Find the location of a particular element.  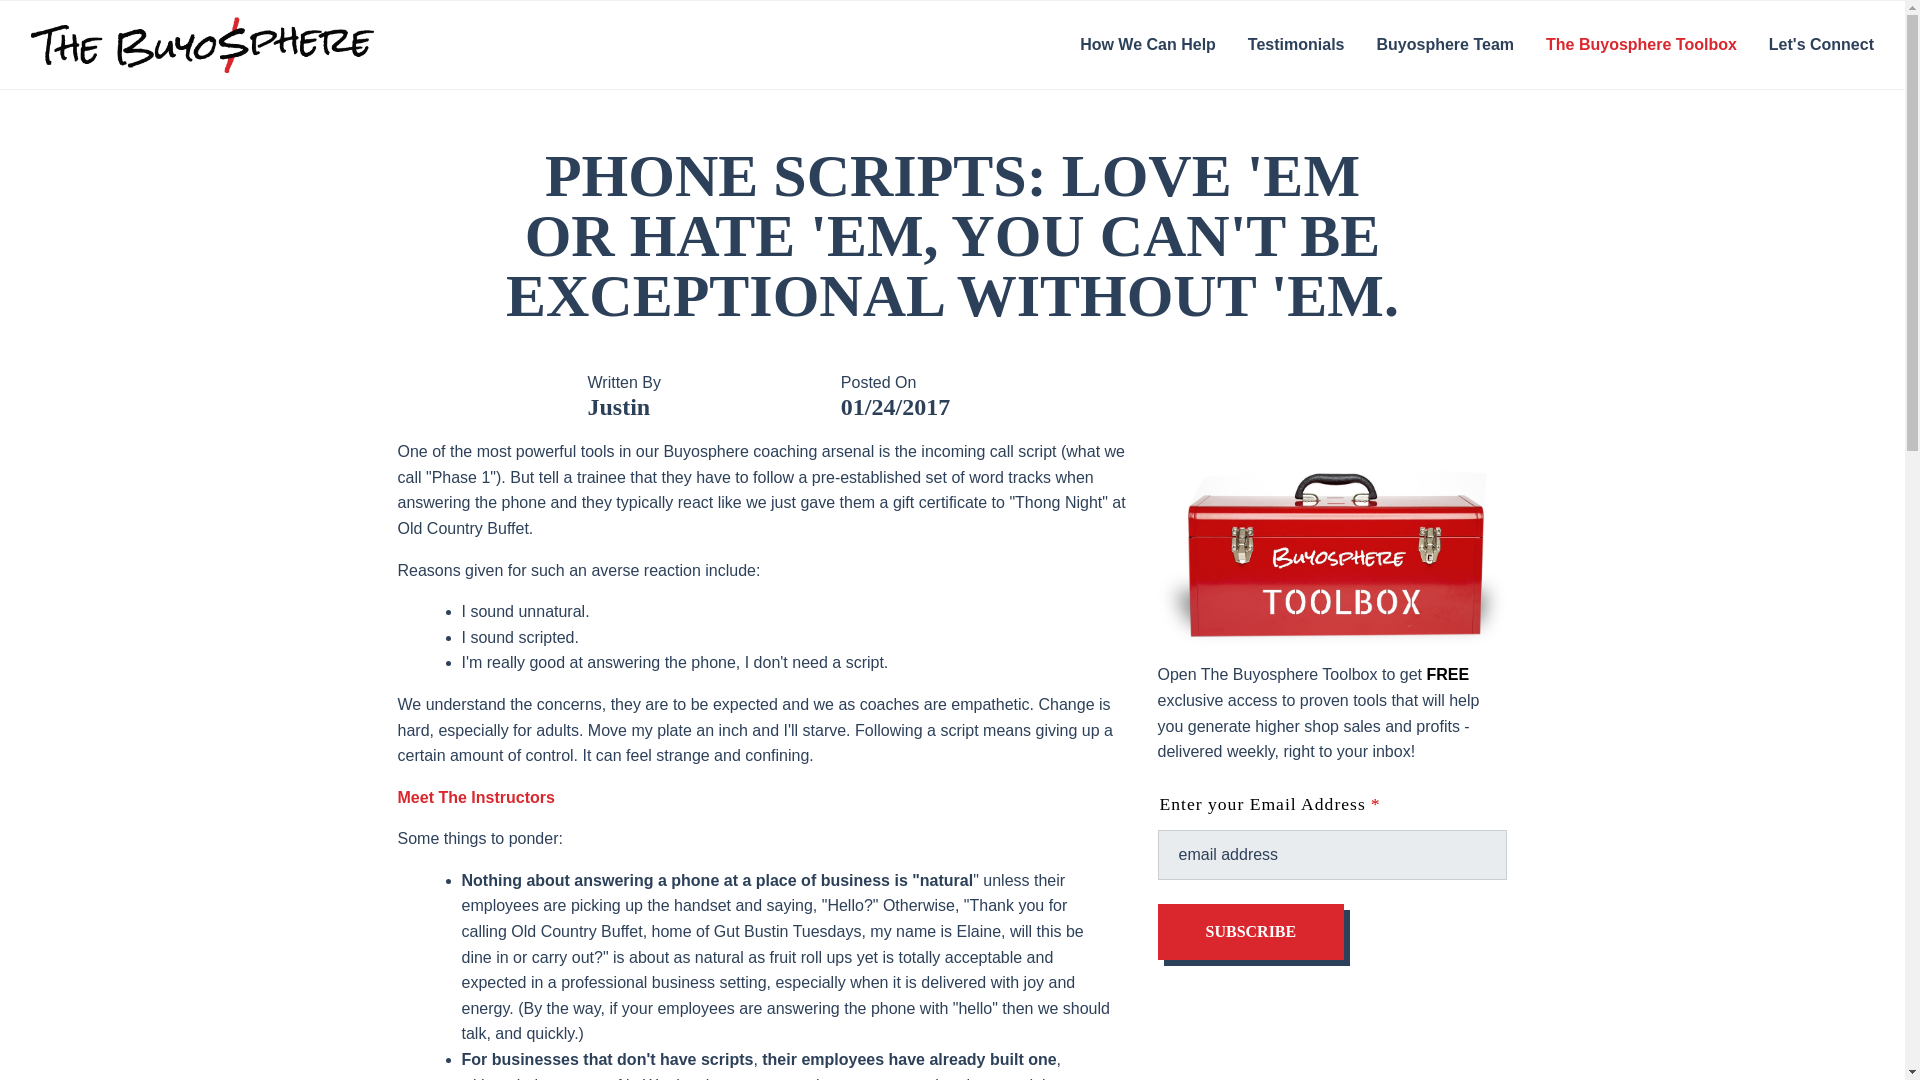

The Buyosphere Toolbox is located at coordinates (1641, 45).